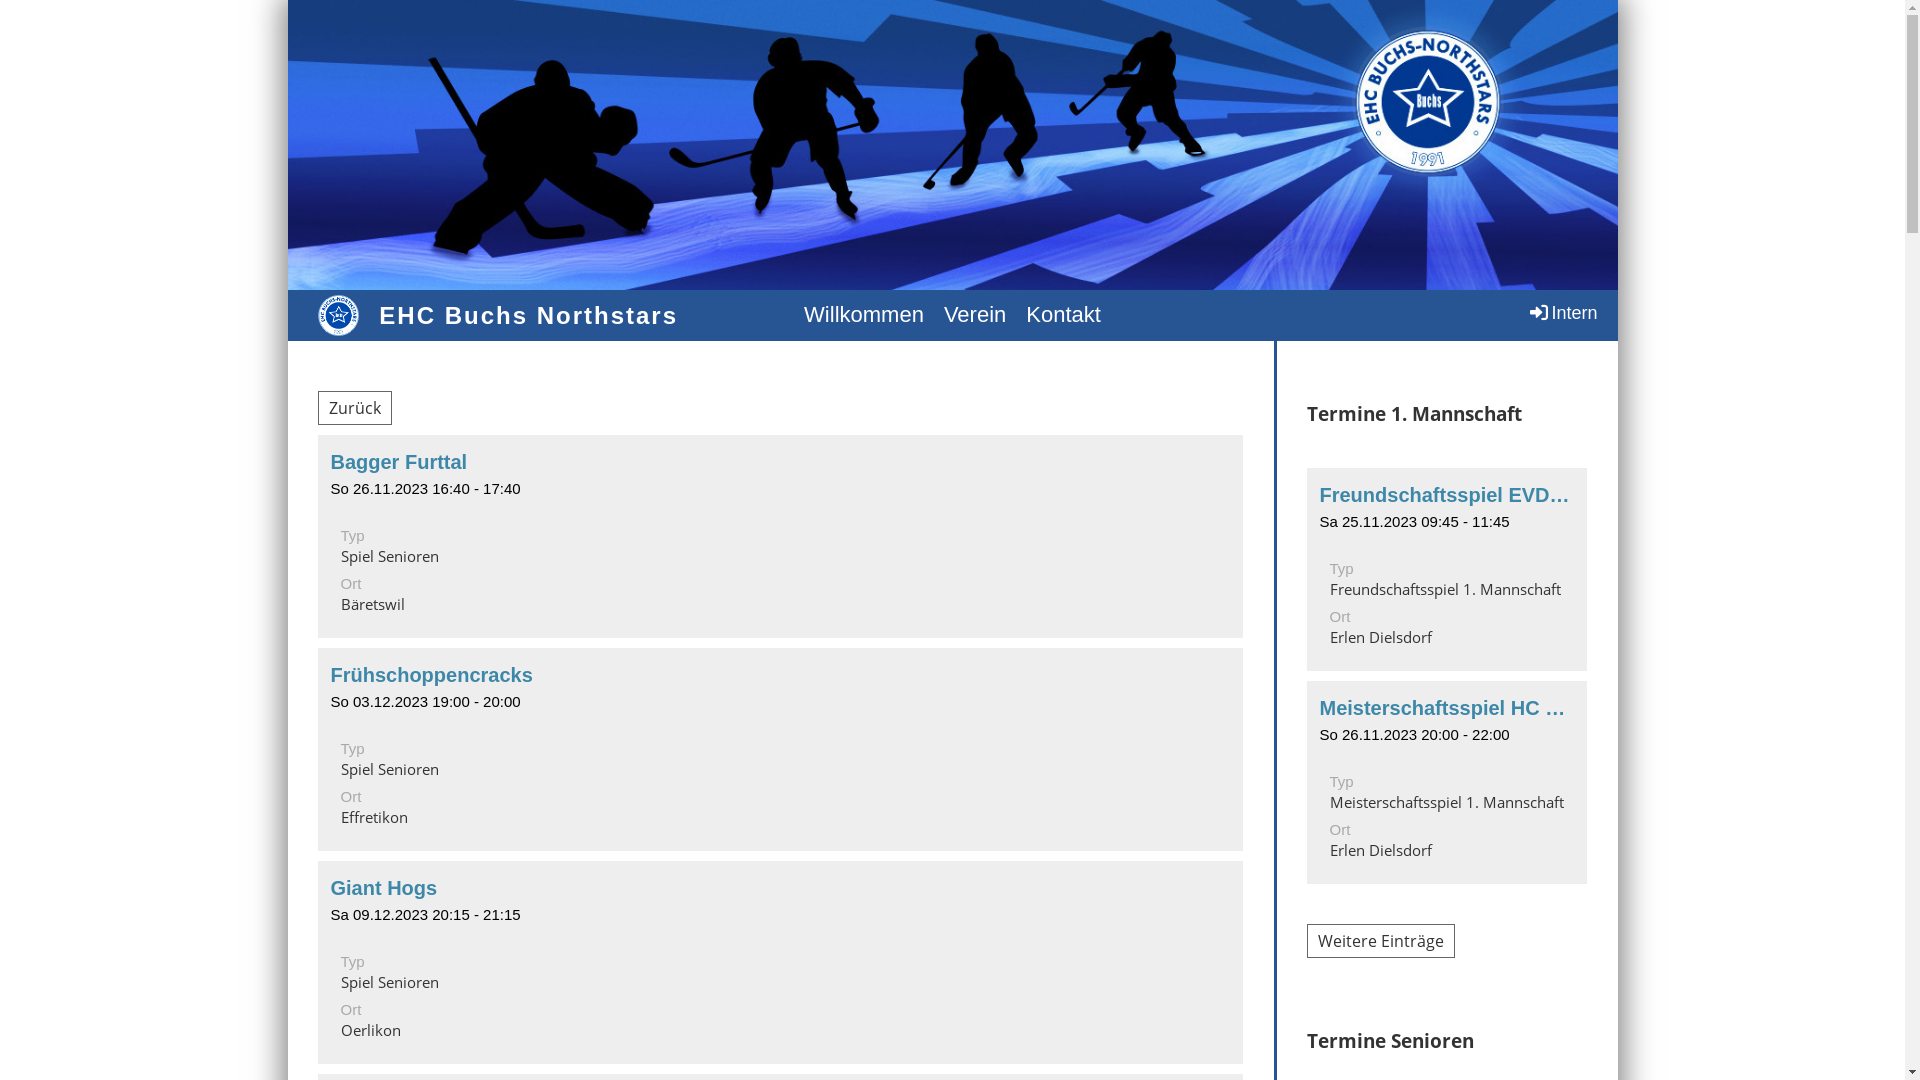  Describe the element at coordinates (1064, 316) in the screenshot. I see `Kontakt` at that location.